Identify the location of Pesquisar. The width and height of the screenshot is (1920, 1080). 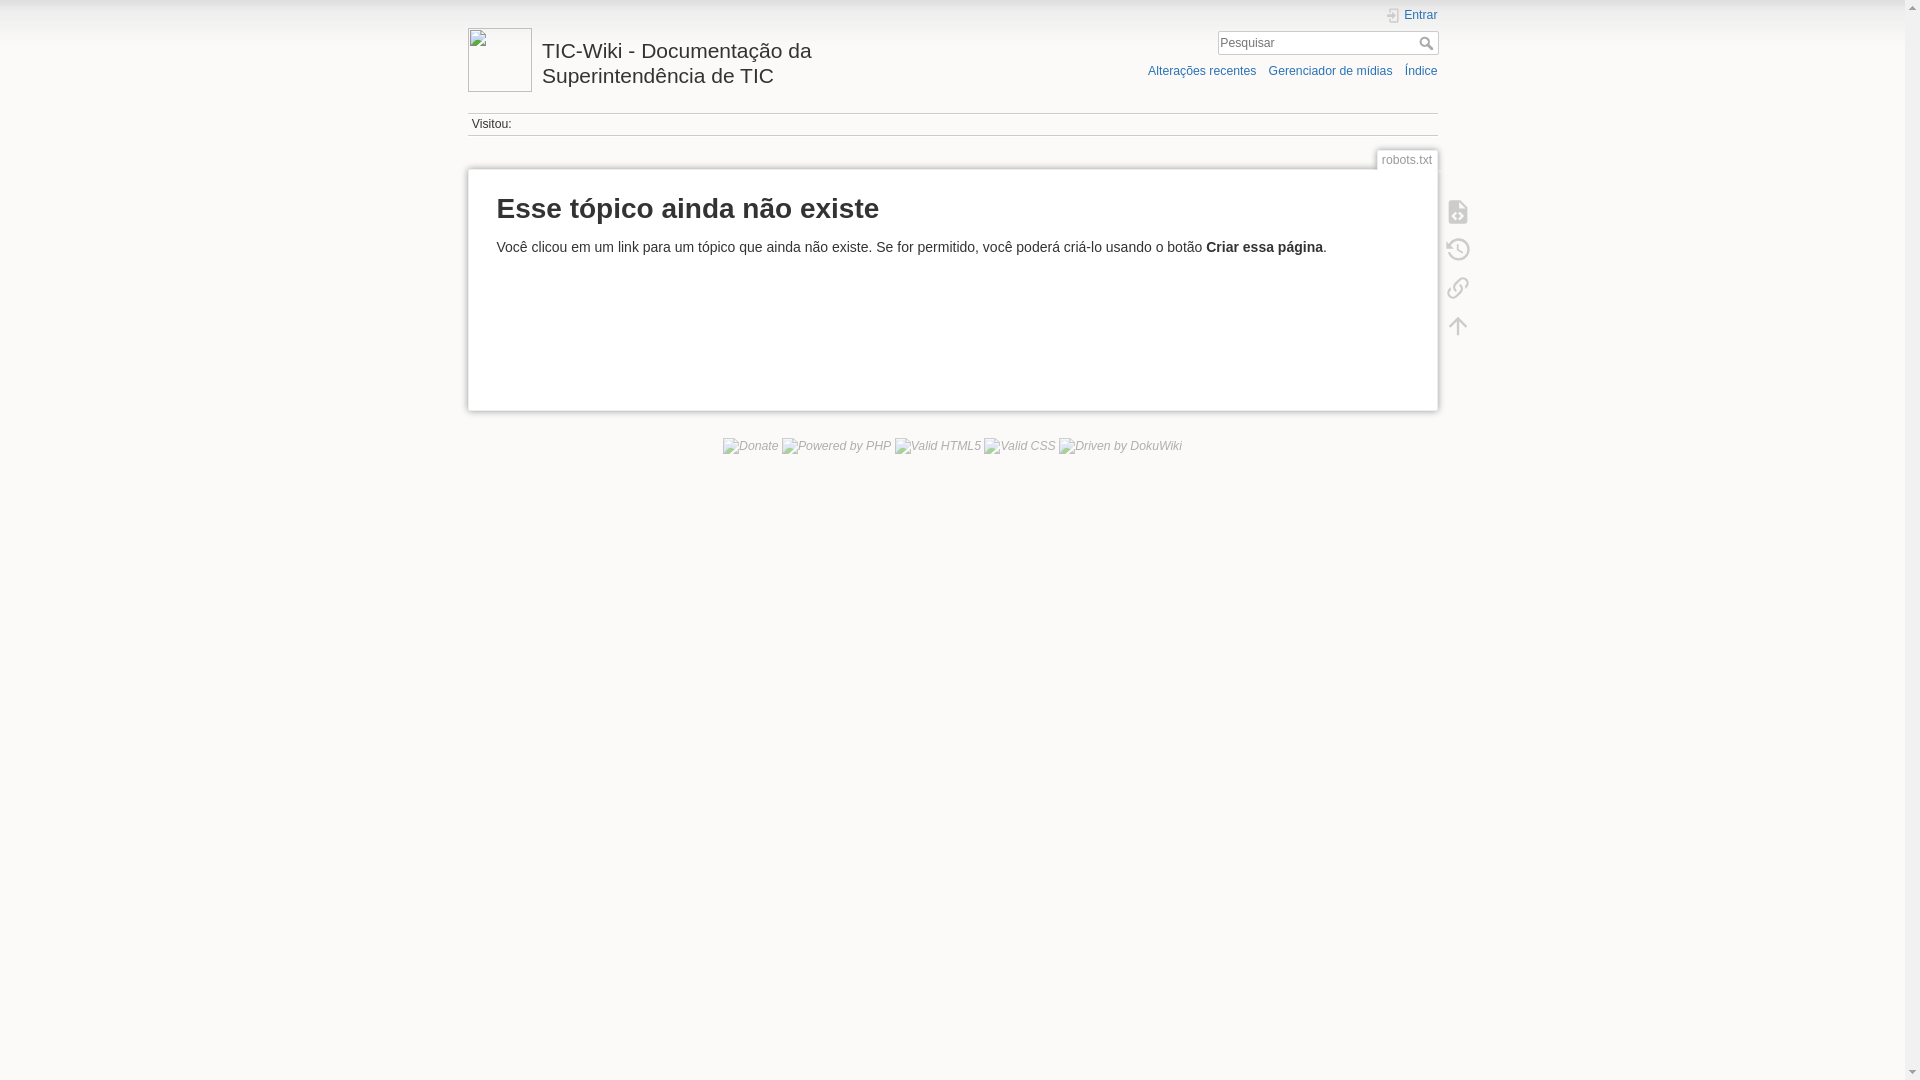
(1428, 43).